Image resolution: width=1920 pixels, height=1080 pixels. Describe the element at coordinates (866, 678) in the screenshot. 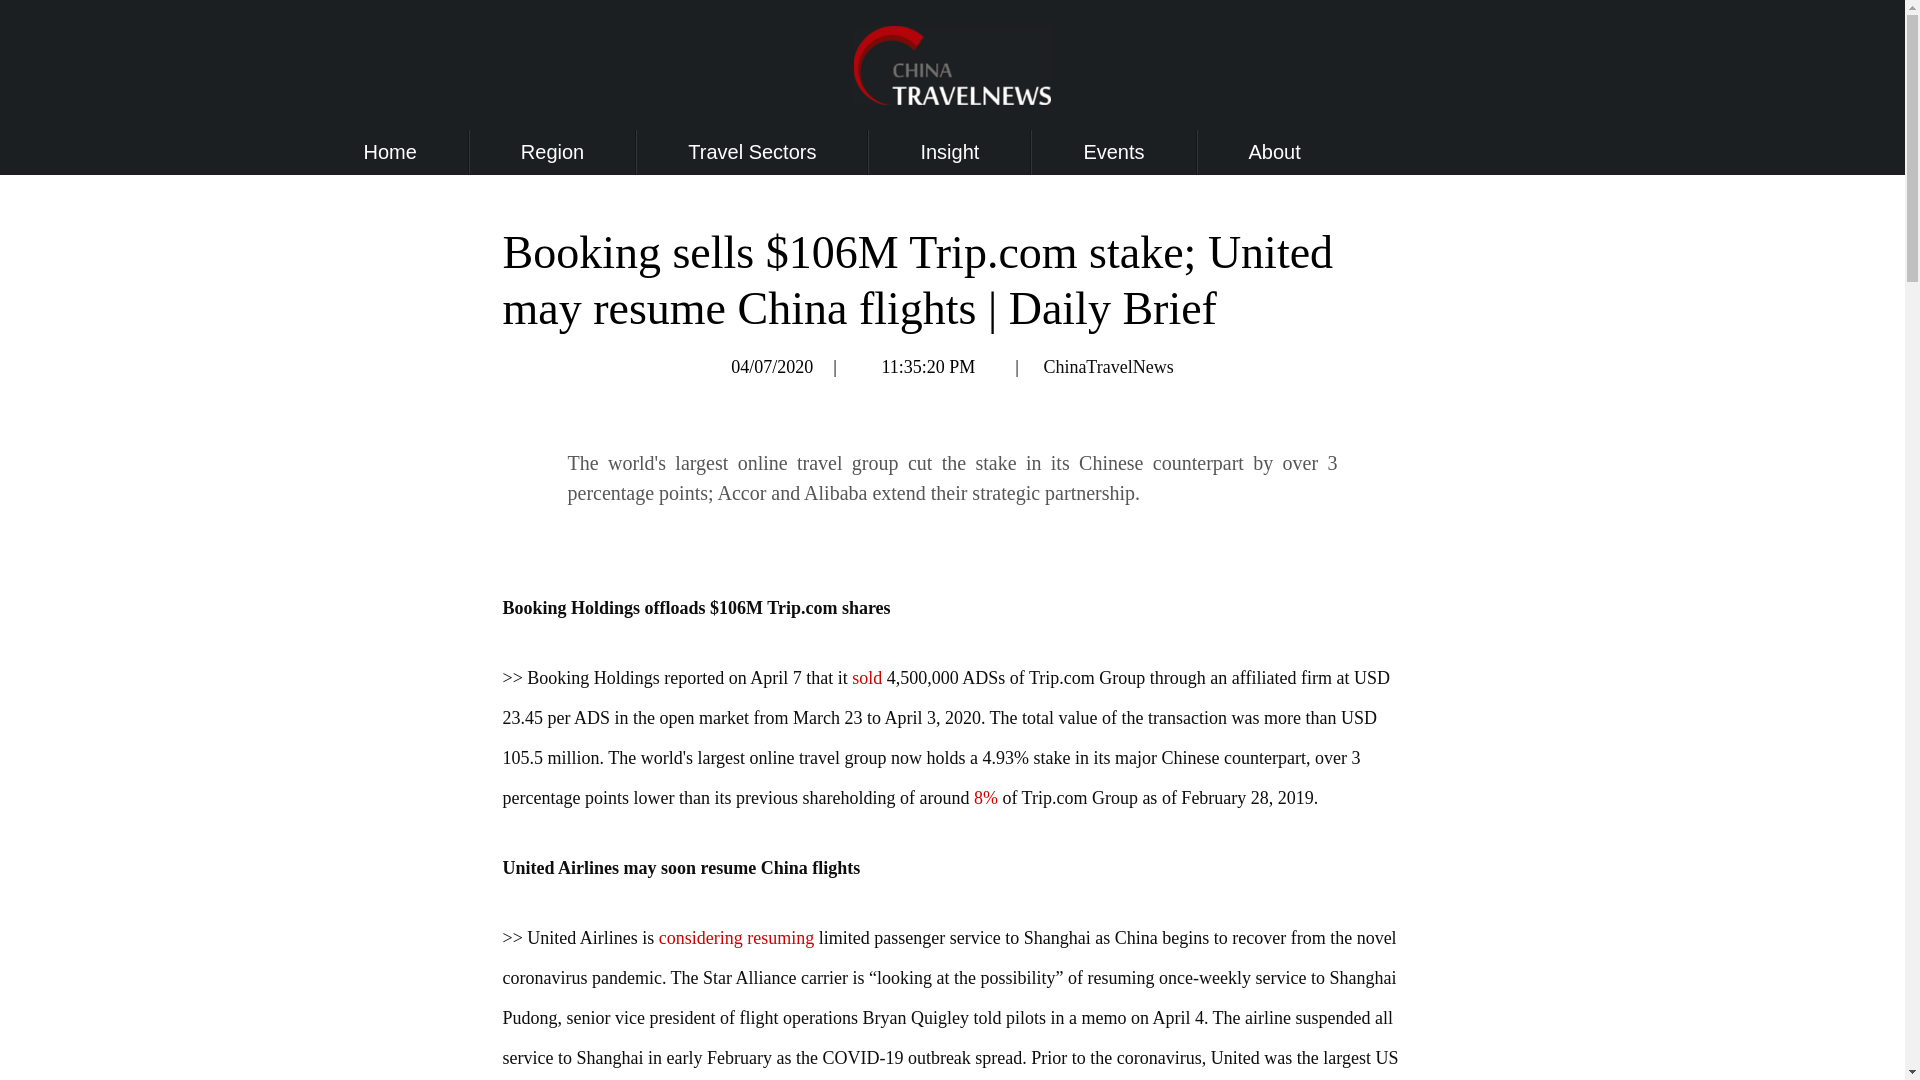

I see `sold` at that location.